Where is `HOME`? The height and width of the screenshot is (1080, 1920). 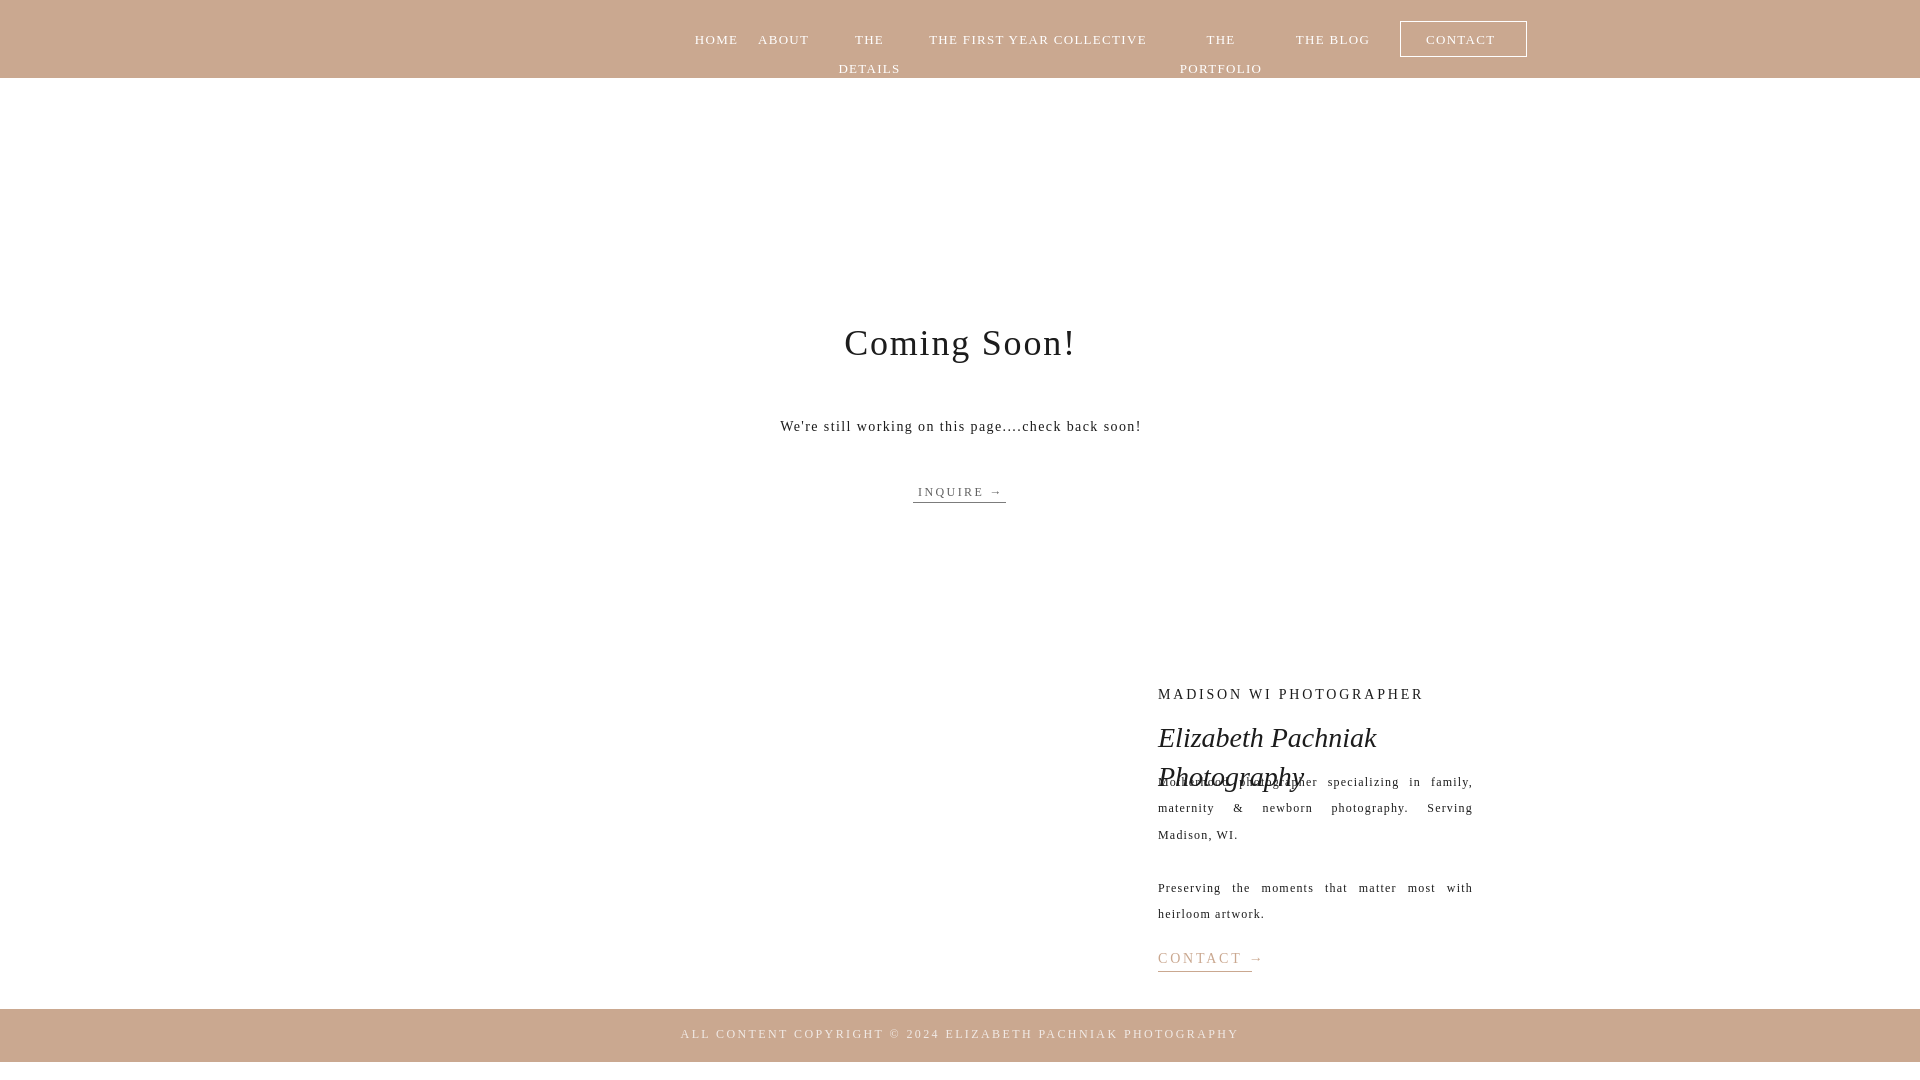
HOME is located at coordinates (716, 38).